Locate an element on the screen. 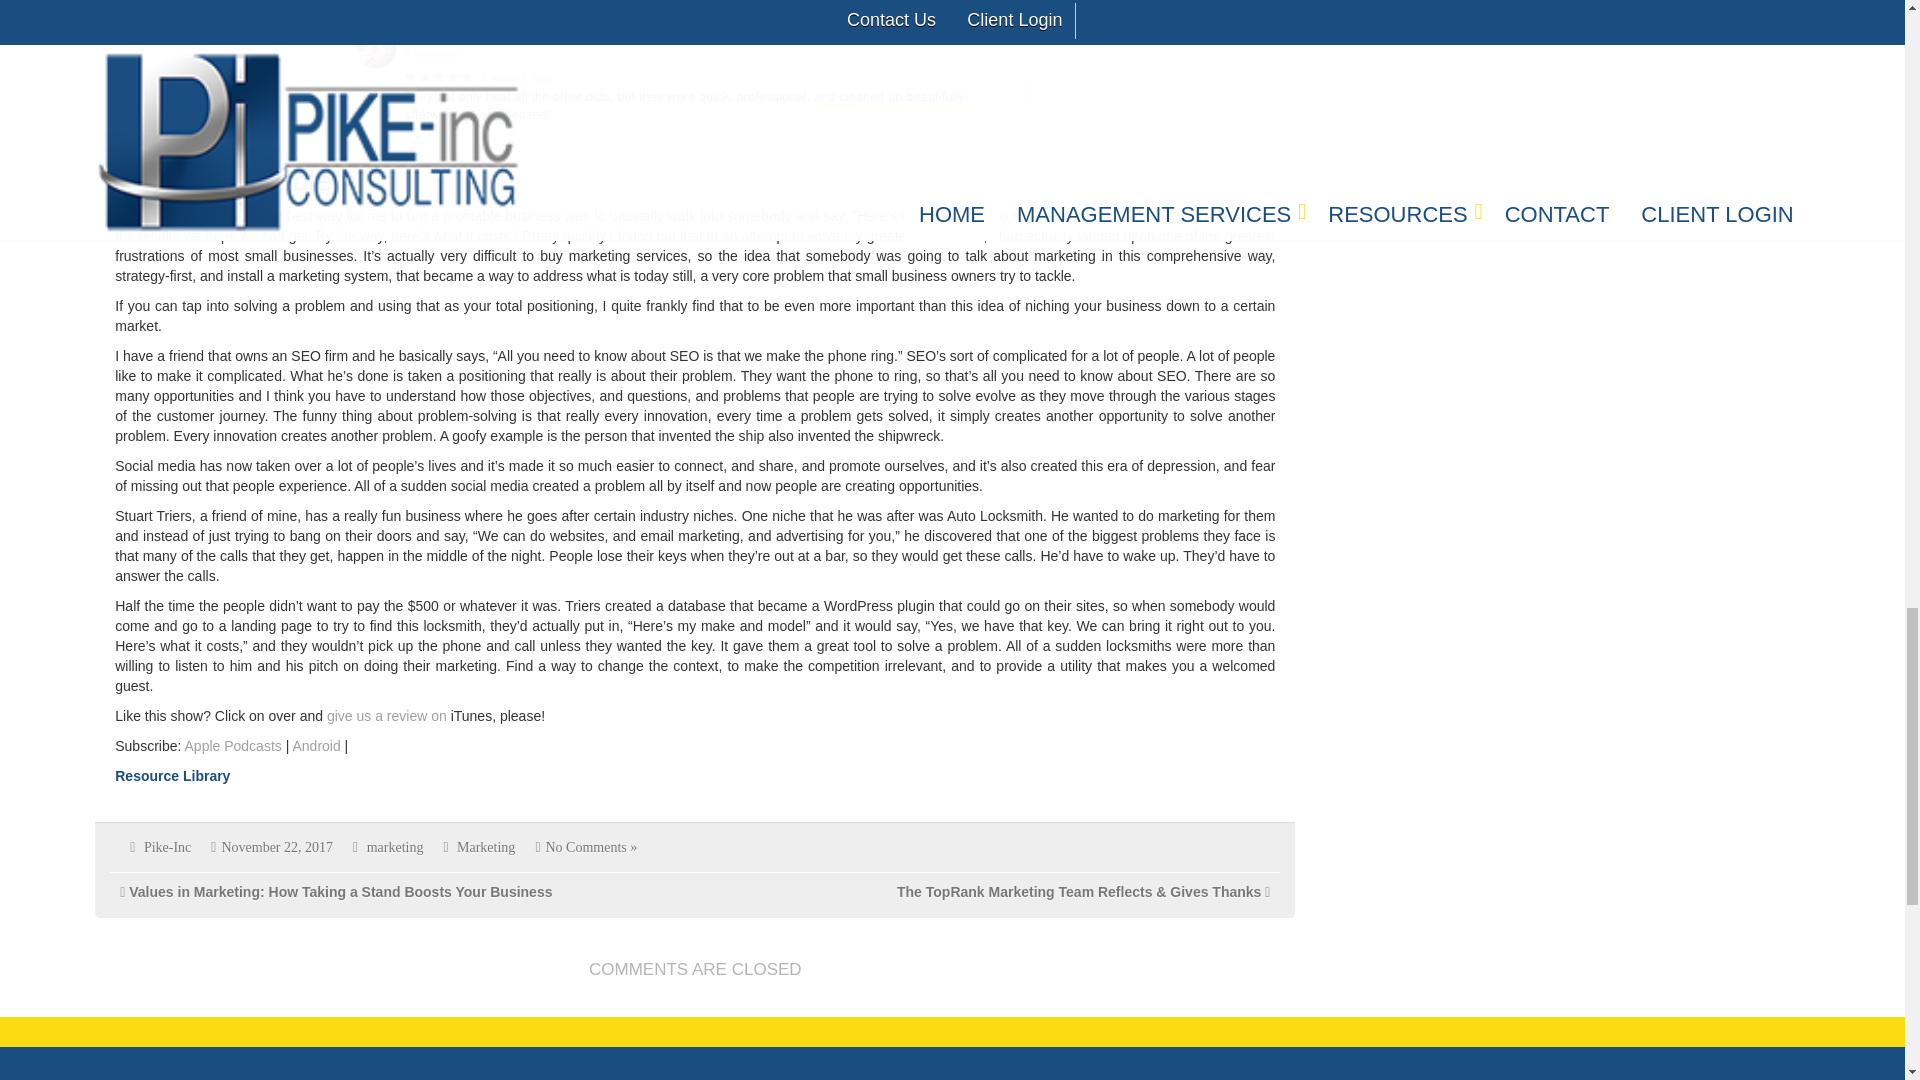 The width and height of the screenshot is (1920, 1080). give us a review on is located at coordinates (386, 716).